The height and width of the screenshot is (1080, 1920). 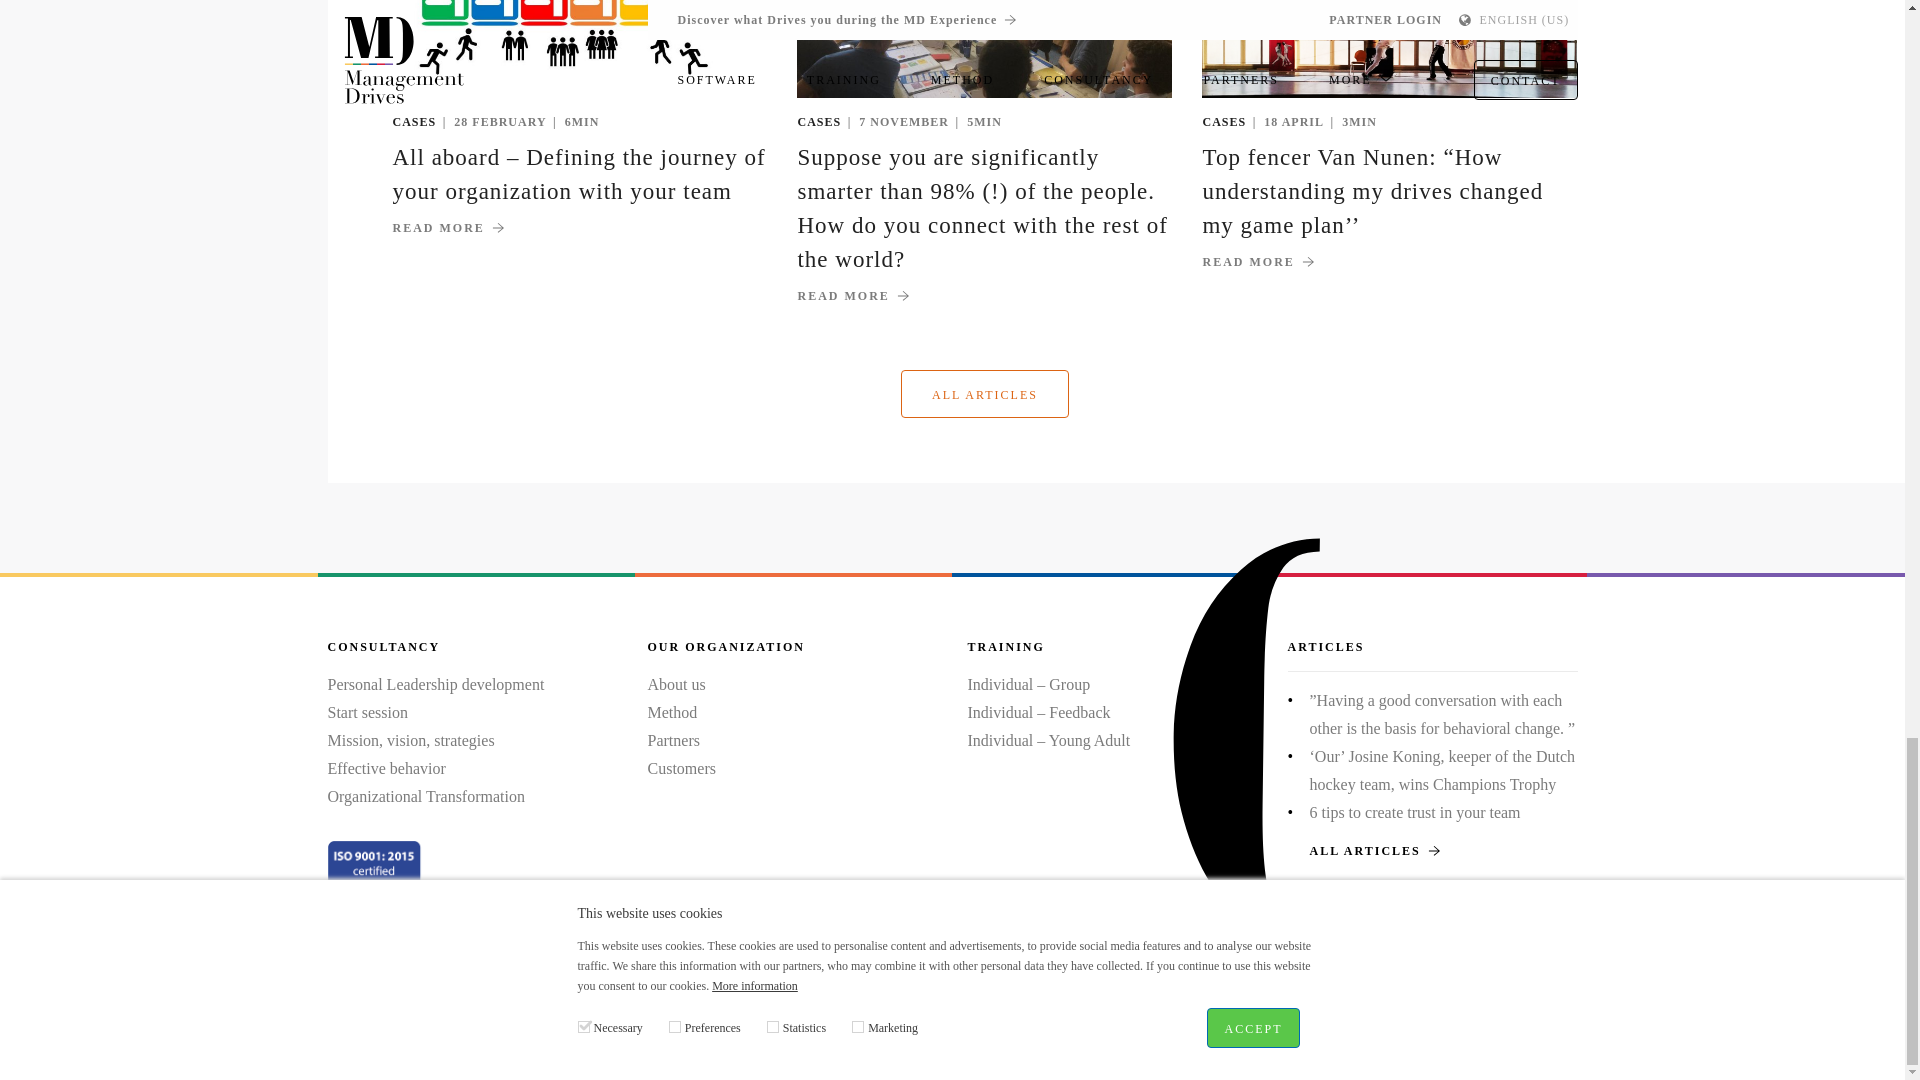 What do you see at coordinates (984, 394) in the screenshot?
I see `ALL ARTICLES` at bounding box center [984, 394].